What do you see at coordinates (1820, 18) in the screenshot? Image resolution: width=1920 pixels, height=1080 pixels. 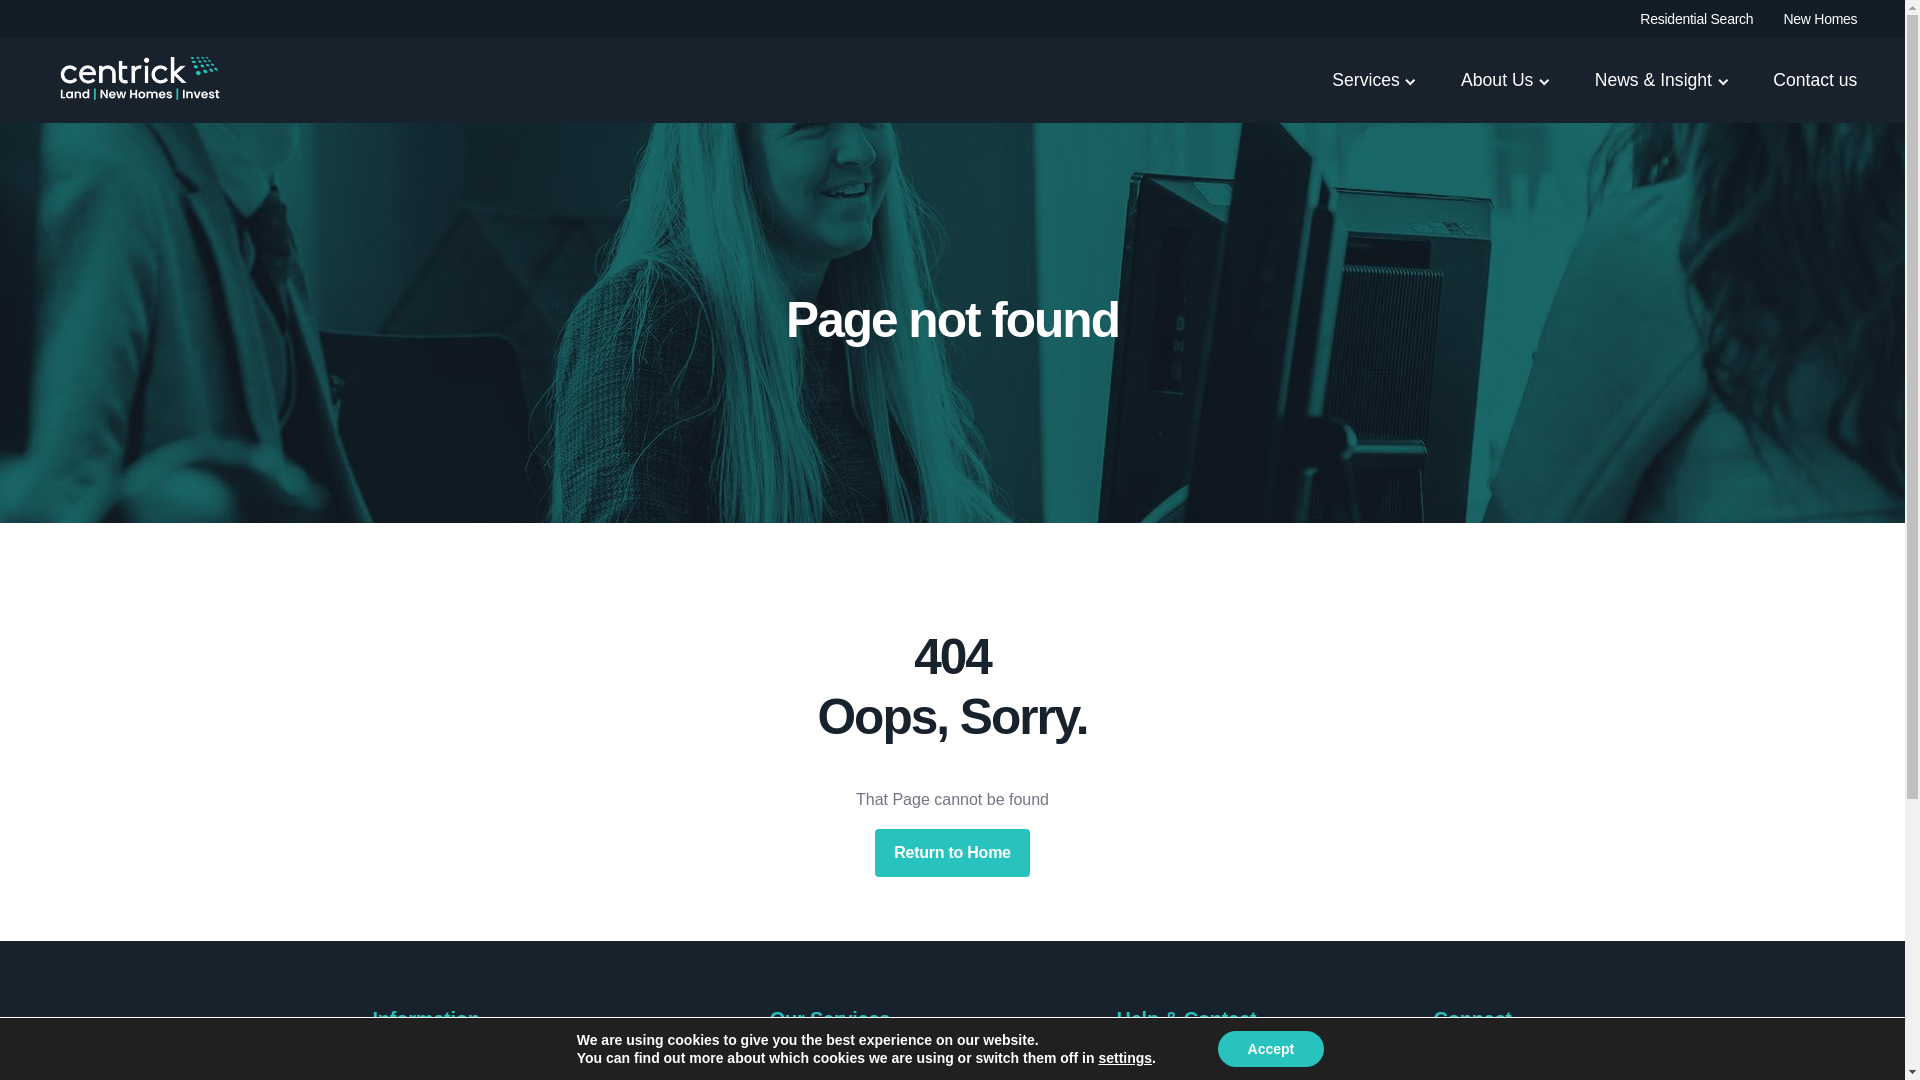 I see `New Homes` at bounding box center [1820, 18].